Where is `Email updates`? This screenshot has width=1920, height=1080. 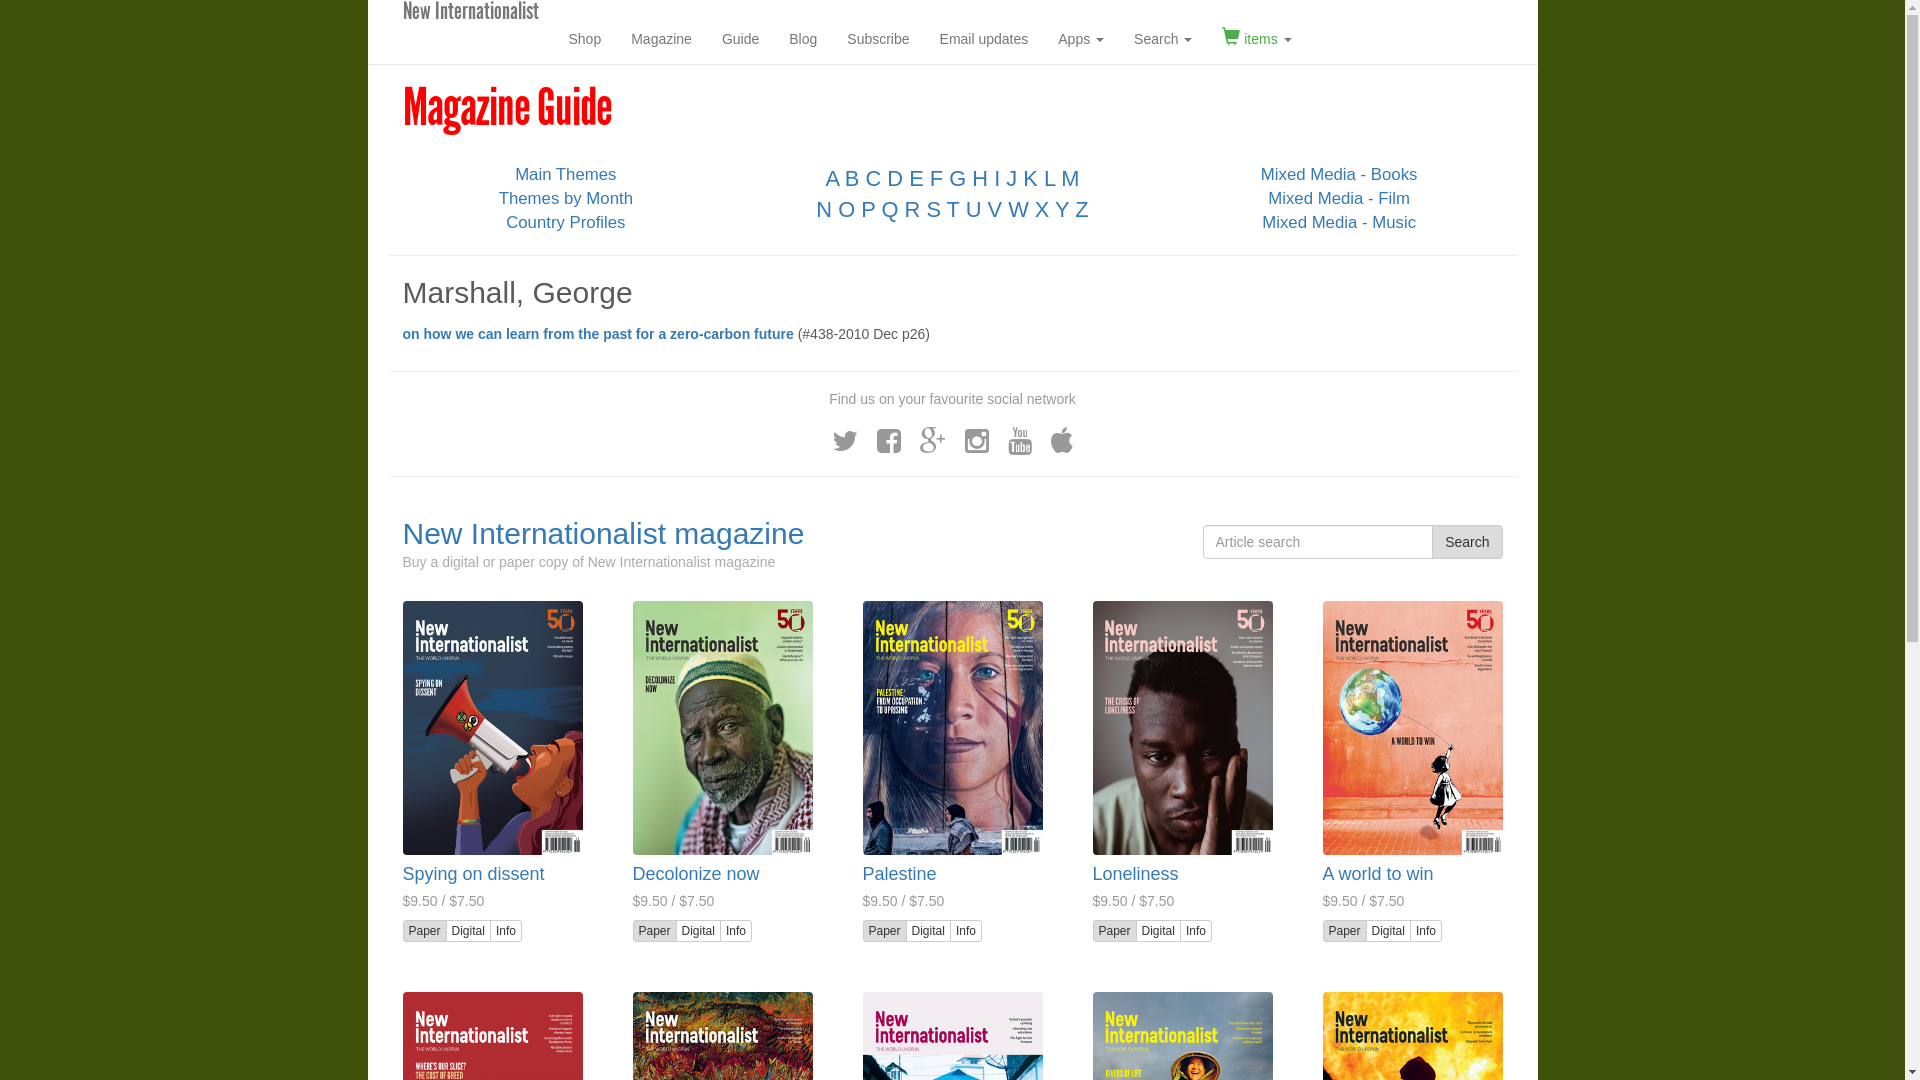
Email updates is located at coordinates (984, 39).